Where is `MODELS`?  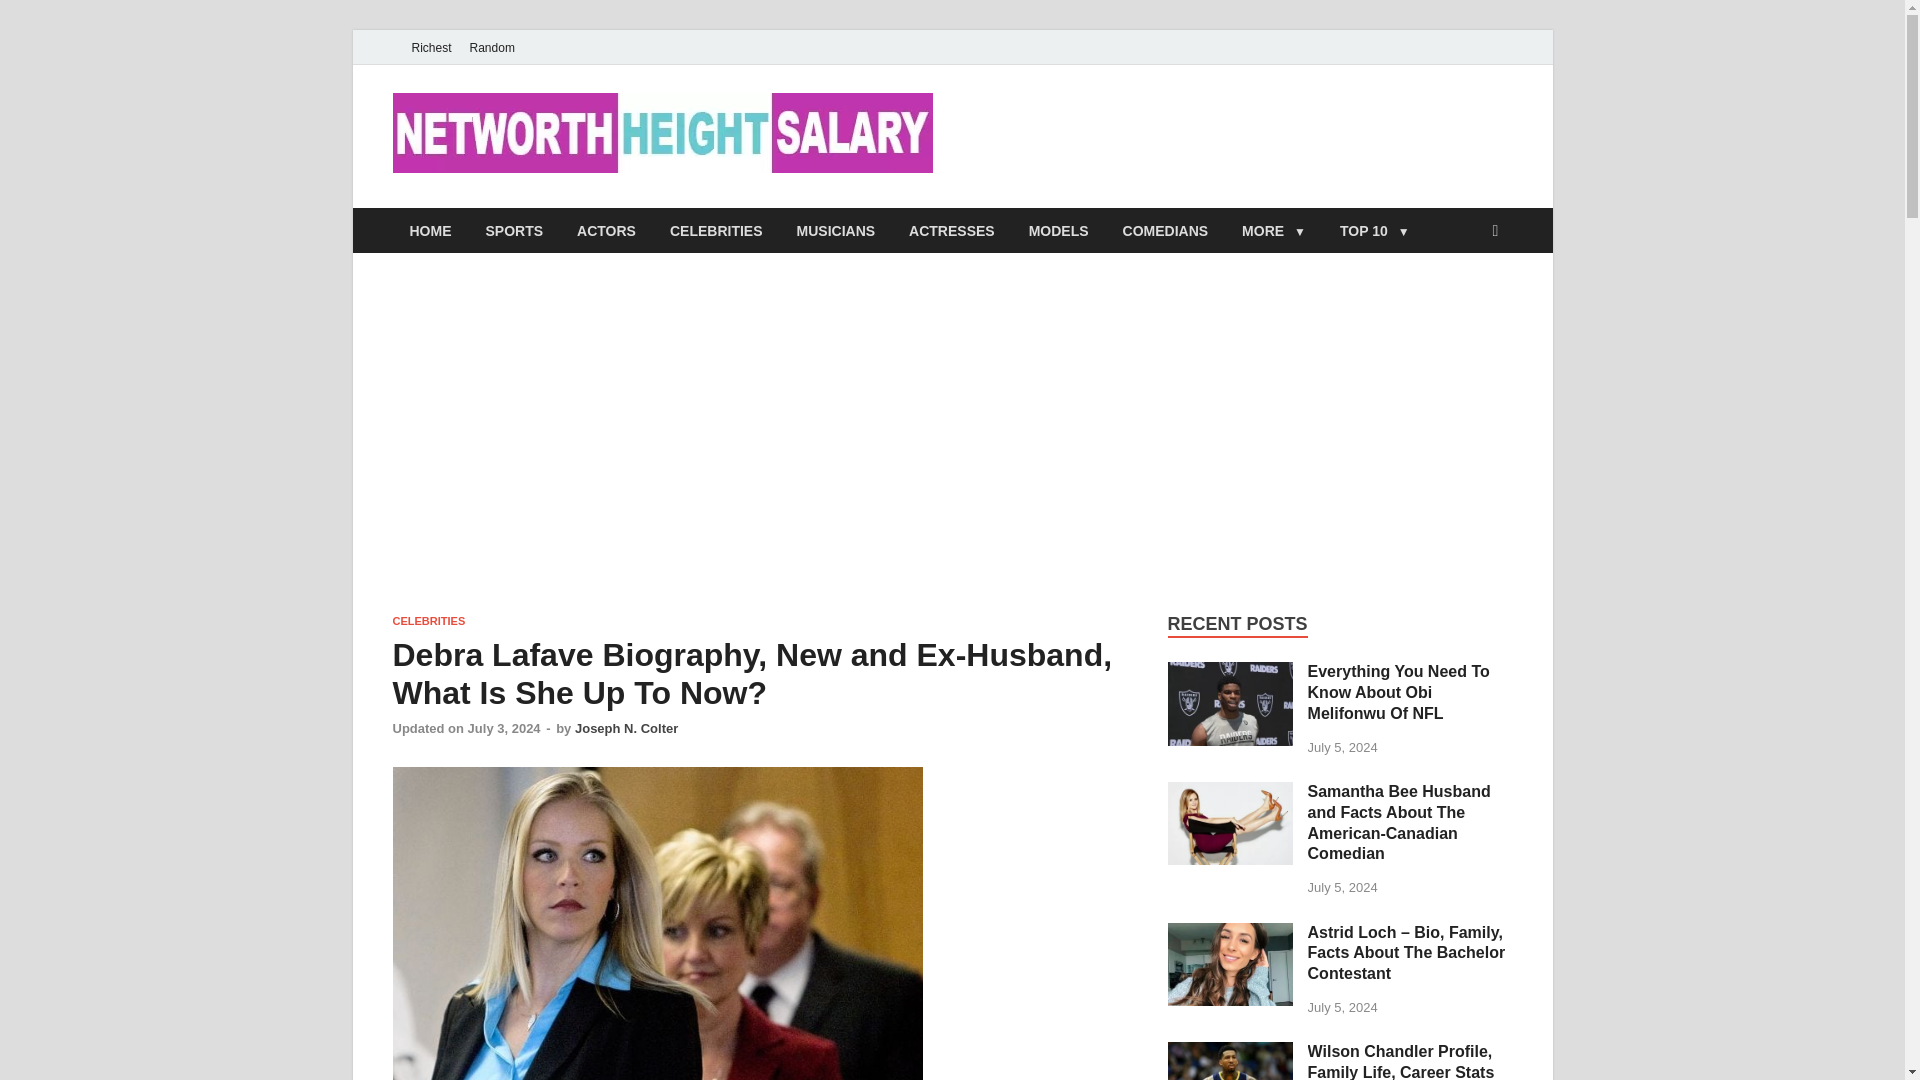 MODELS is located at coordinates (1058, 230).